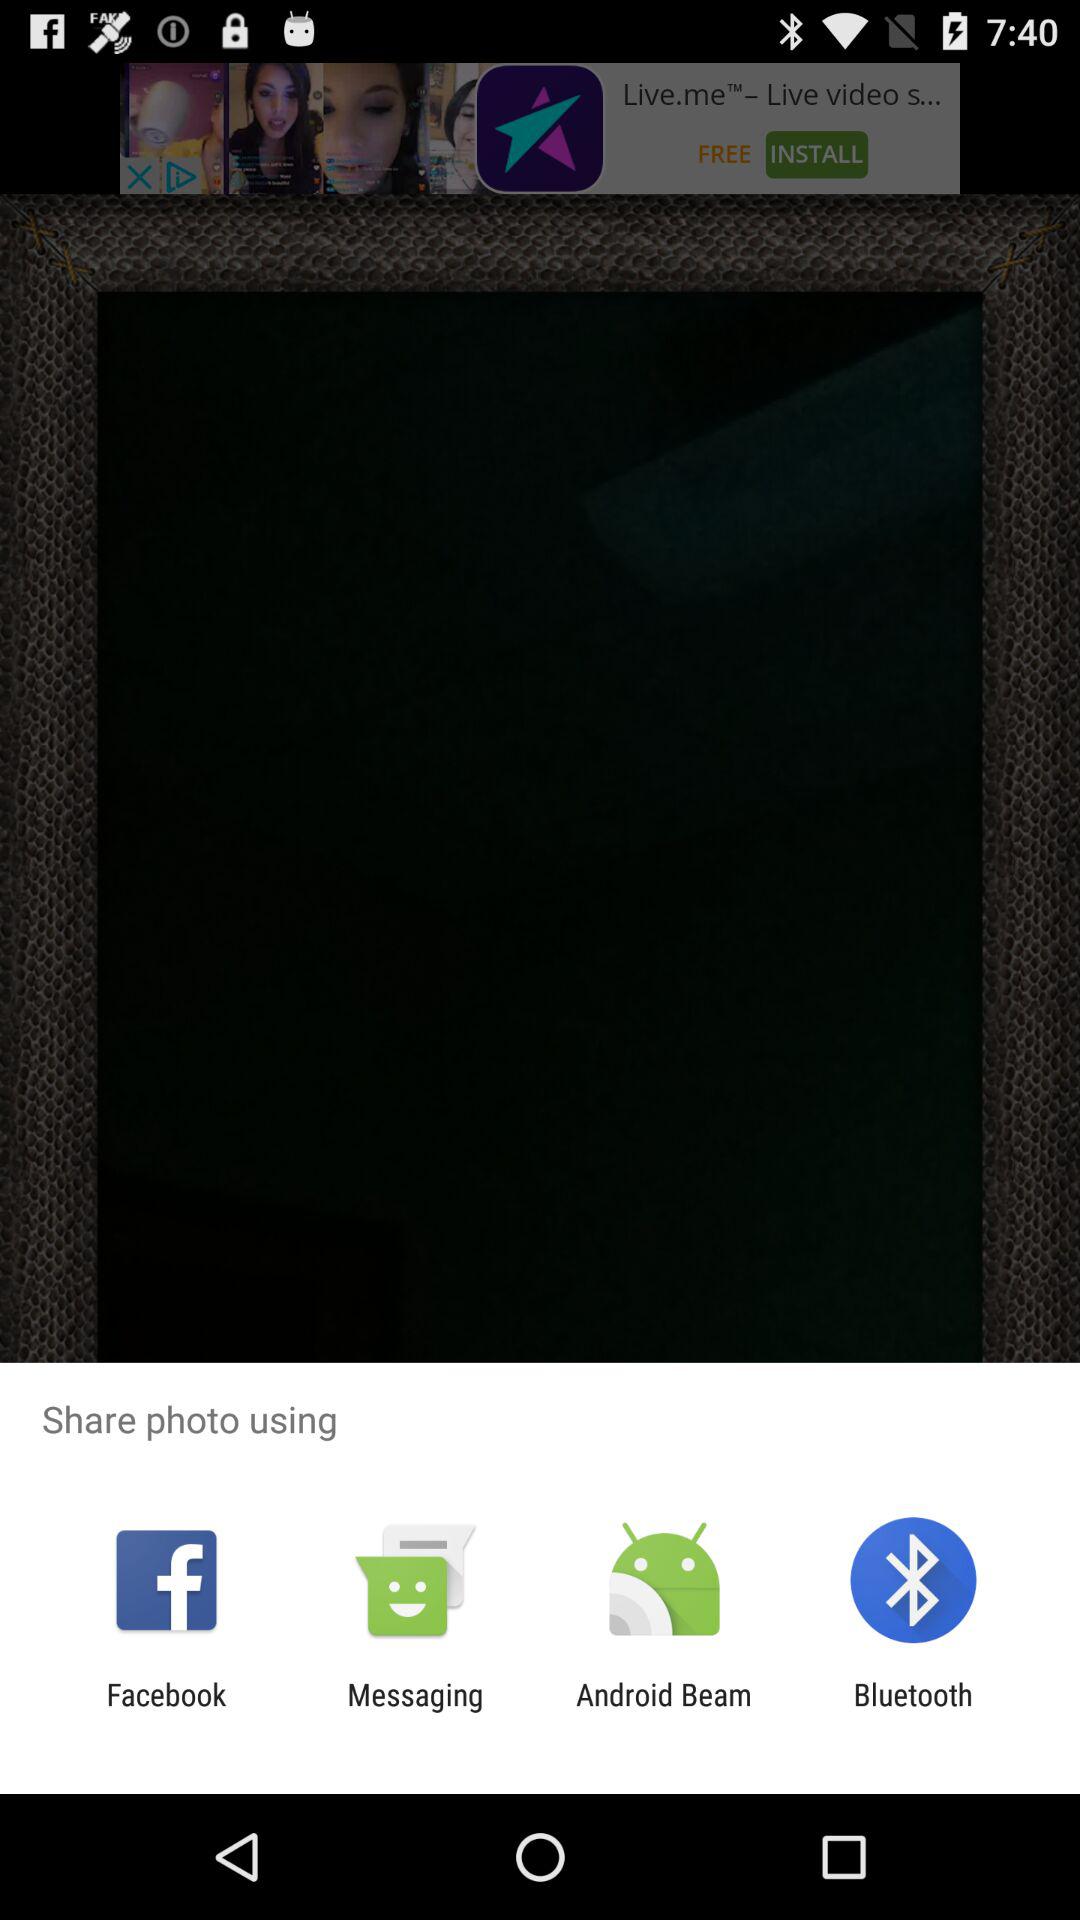 Image resolution: width=1080 pixels, height=1920 pixels. What do you see at coordinates (415, 1712) in the screenshot?
I see `choose the messaging item` at bounding box center [415, 1712].